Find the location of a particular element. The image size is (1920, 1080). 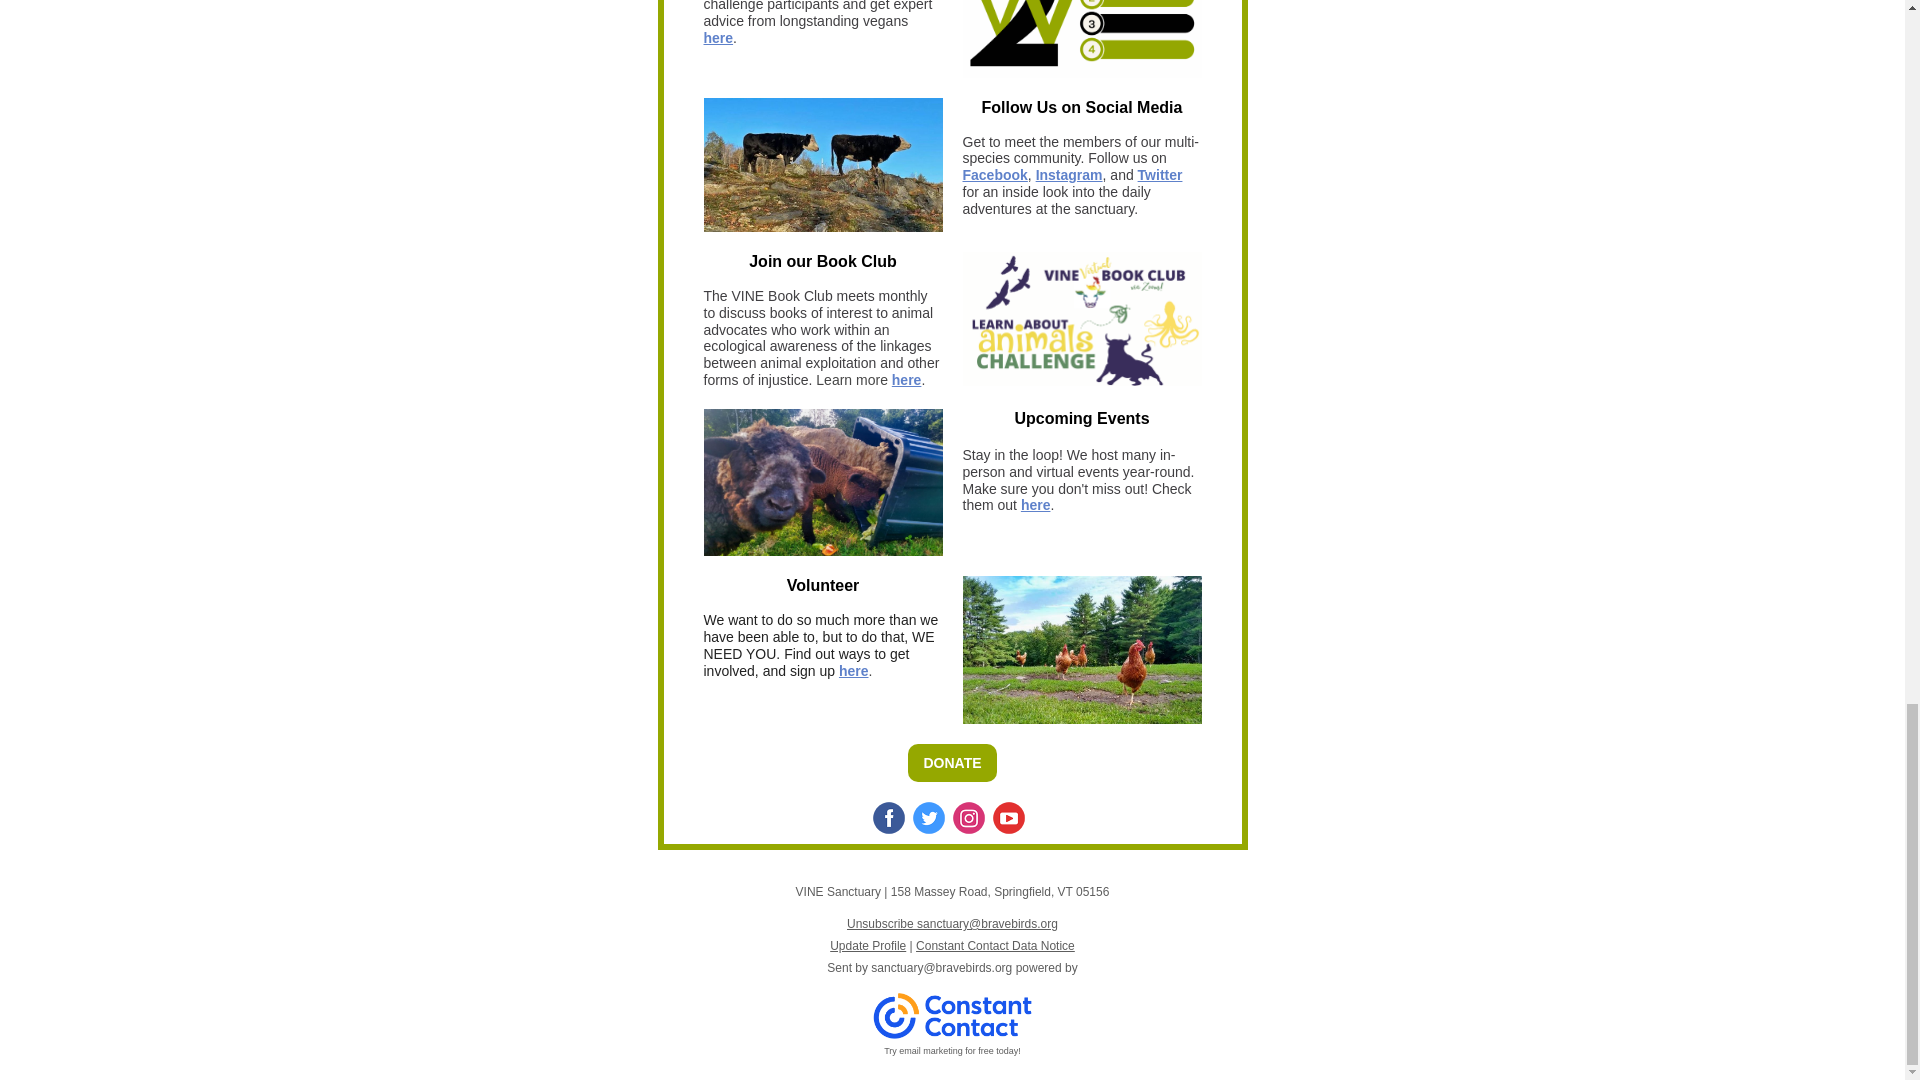

here is located at coordinates (906, 379).